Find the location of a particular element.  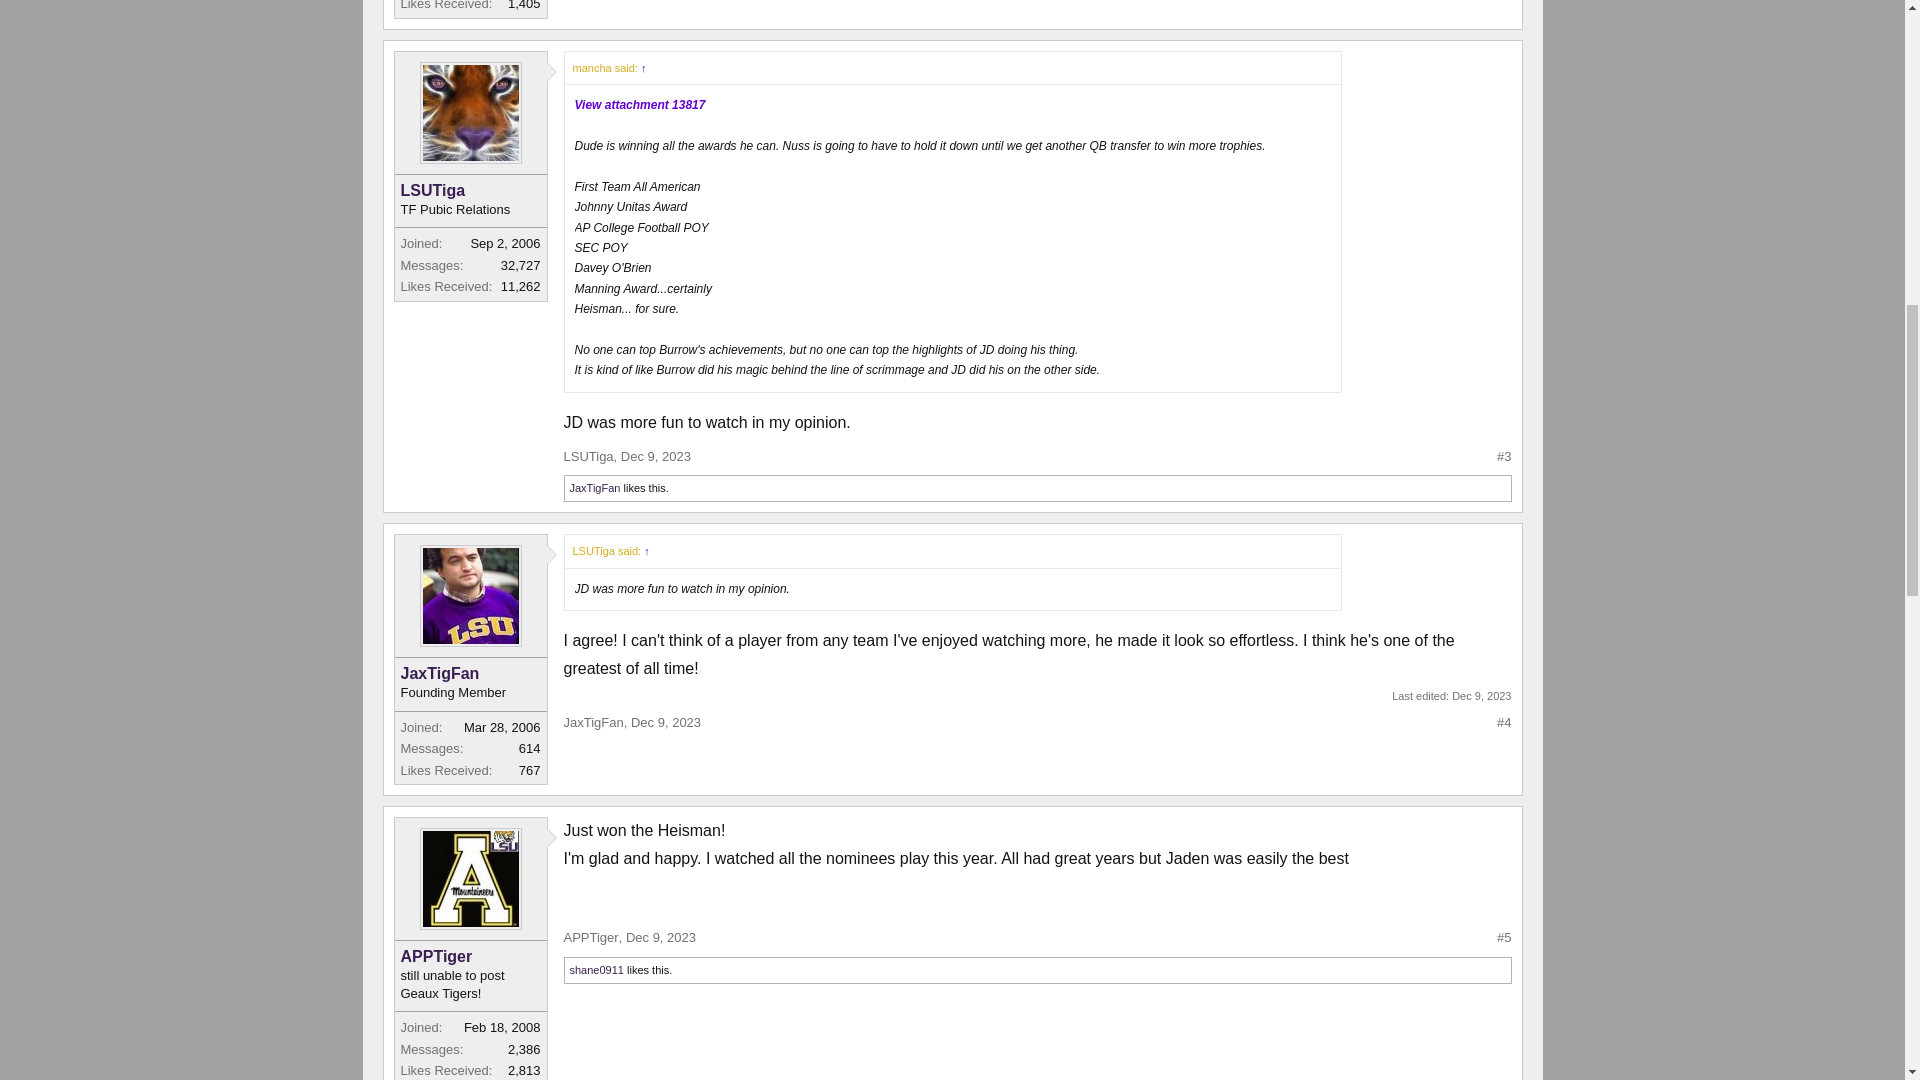

View attachment 13817 is located at coordinates (640, 105).